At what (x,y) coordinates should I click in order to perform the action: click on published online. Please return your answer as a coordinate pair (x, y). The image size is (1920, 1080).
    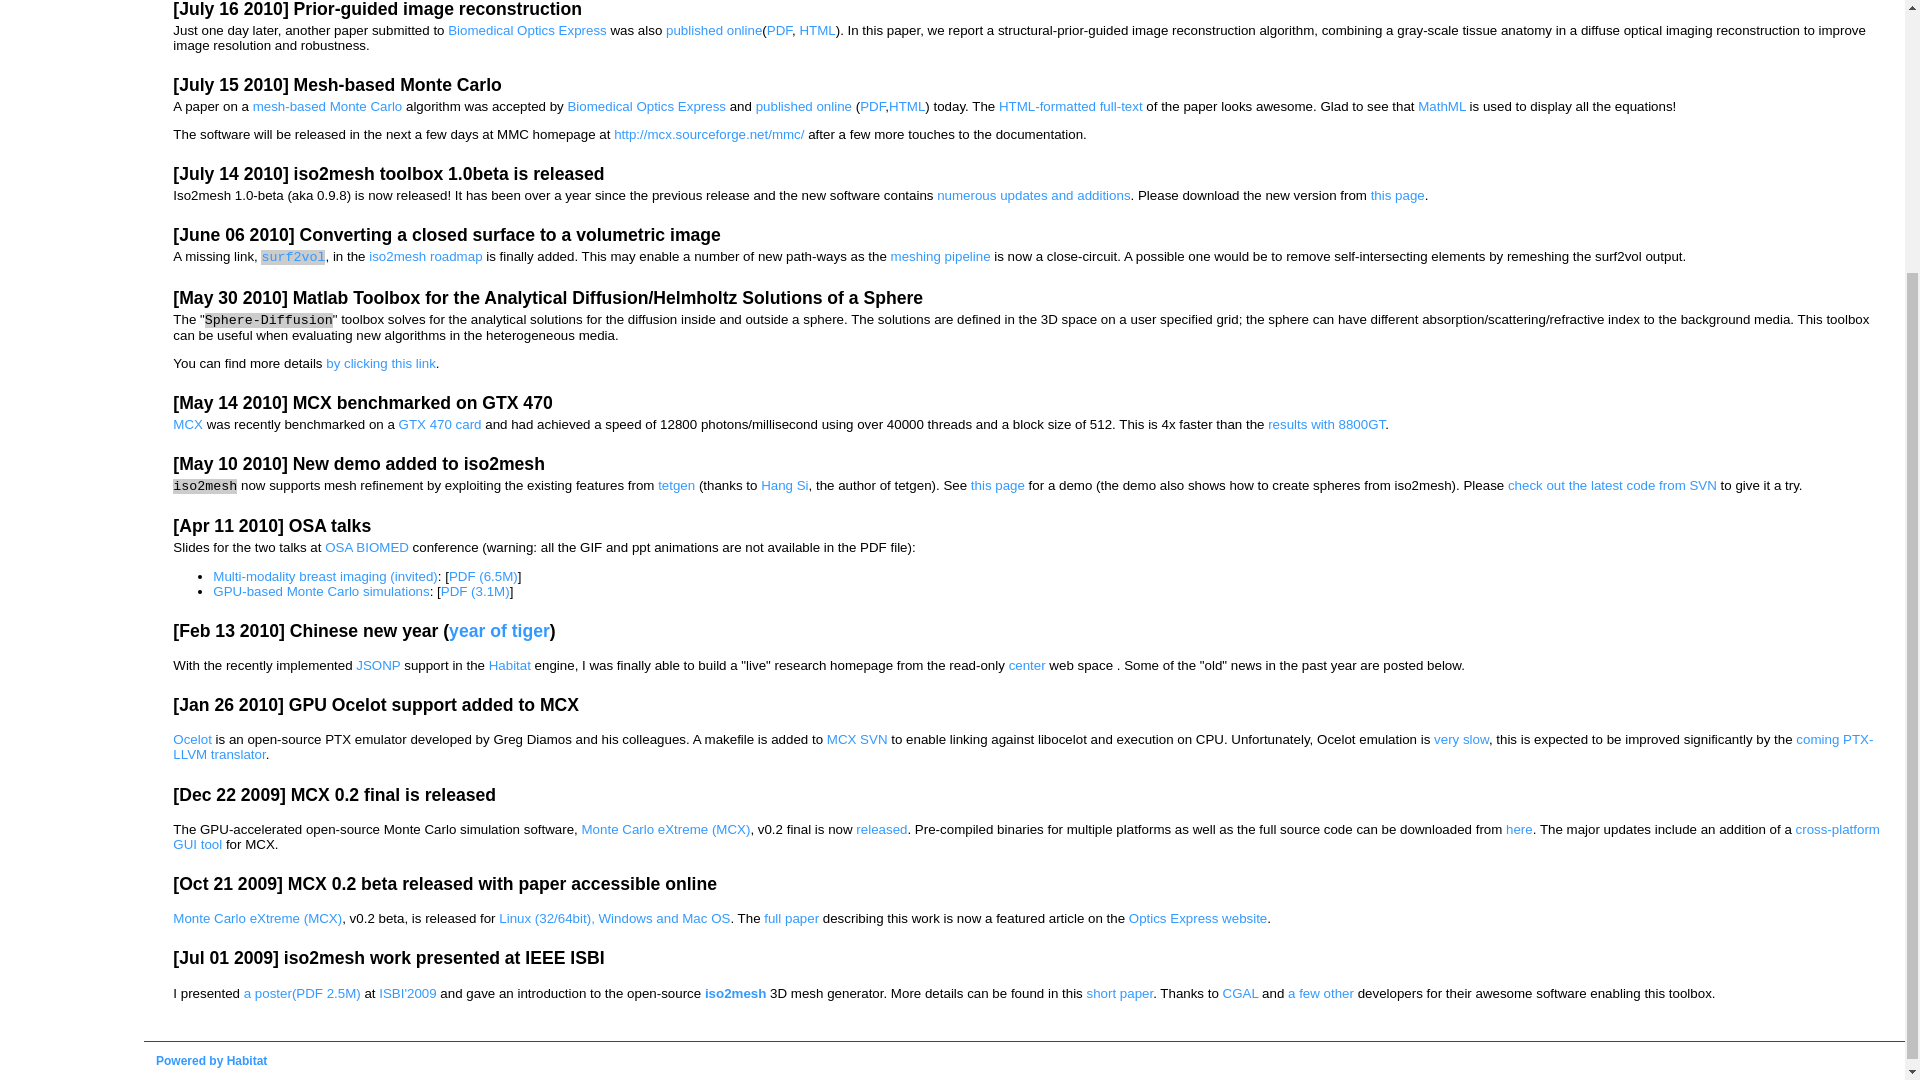
    Looking at the image, I should click on (714, 30).